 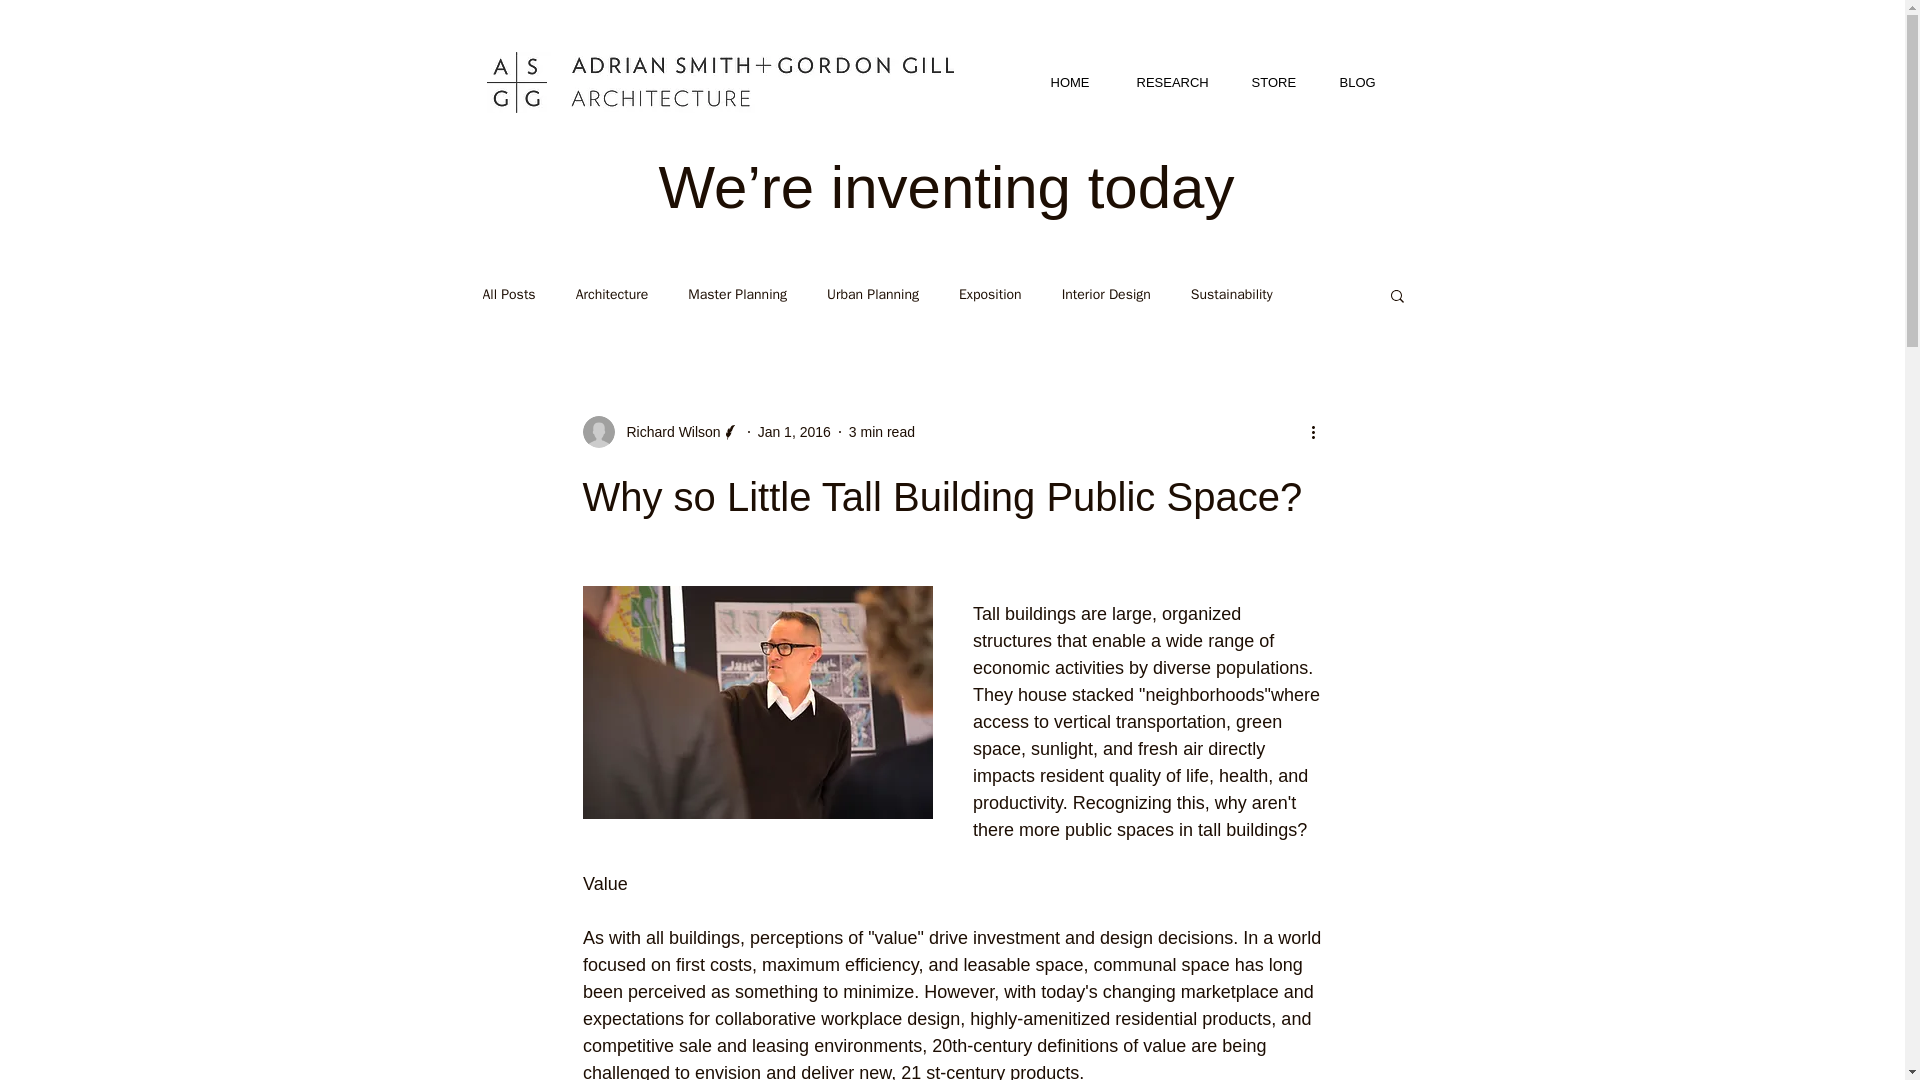 I want to click on All Posts, so click(x=508, y=294).